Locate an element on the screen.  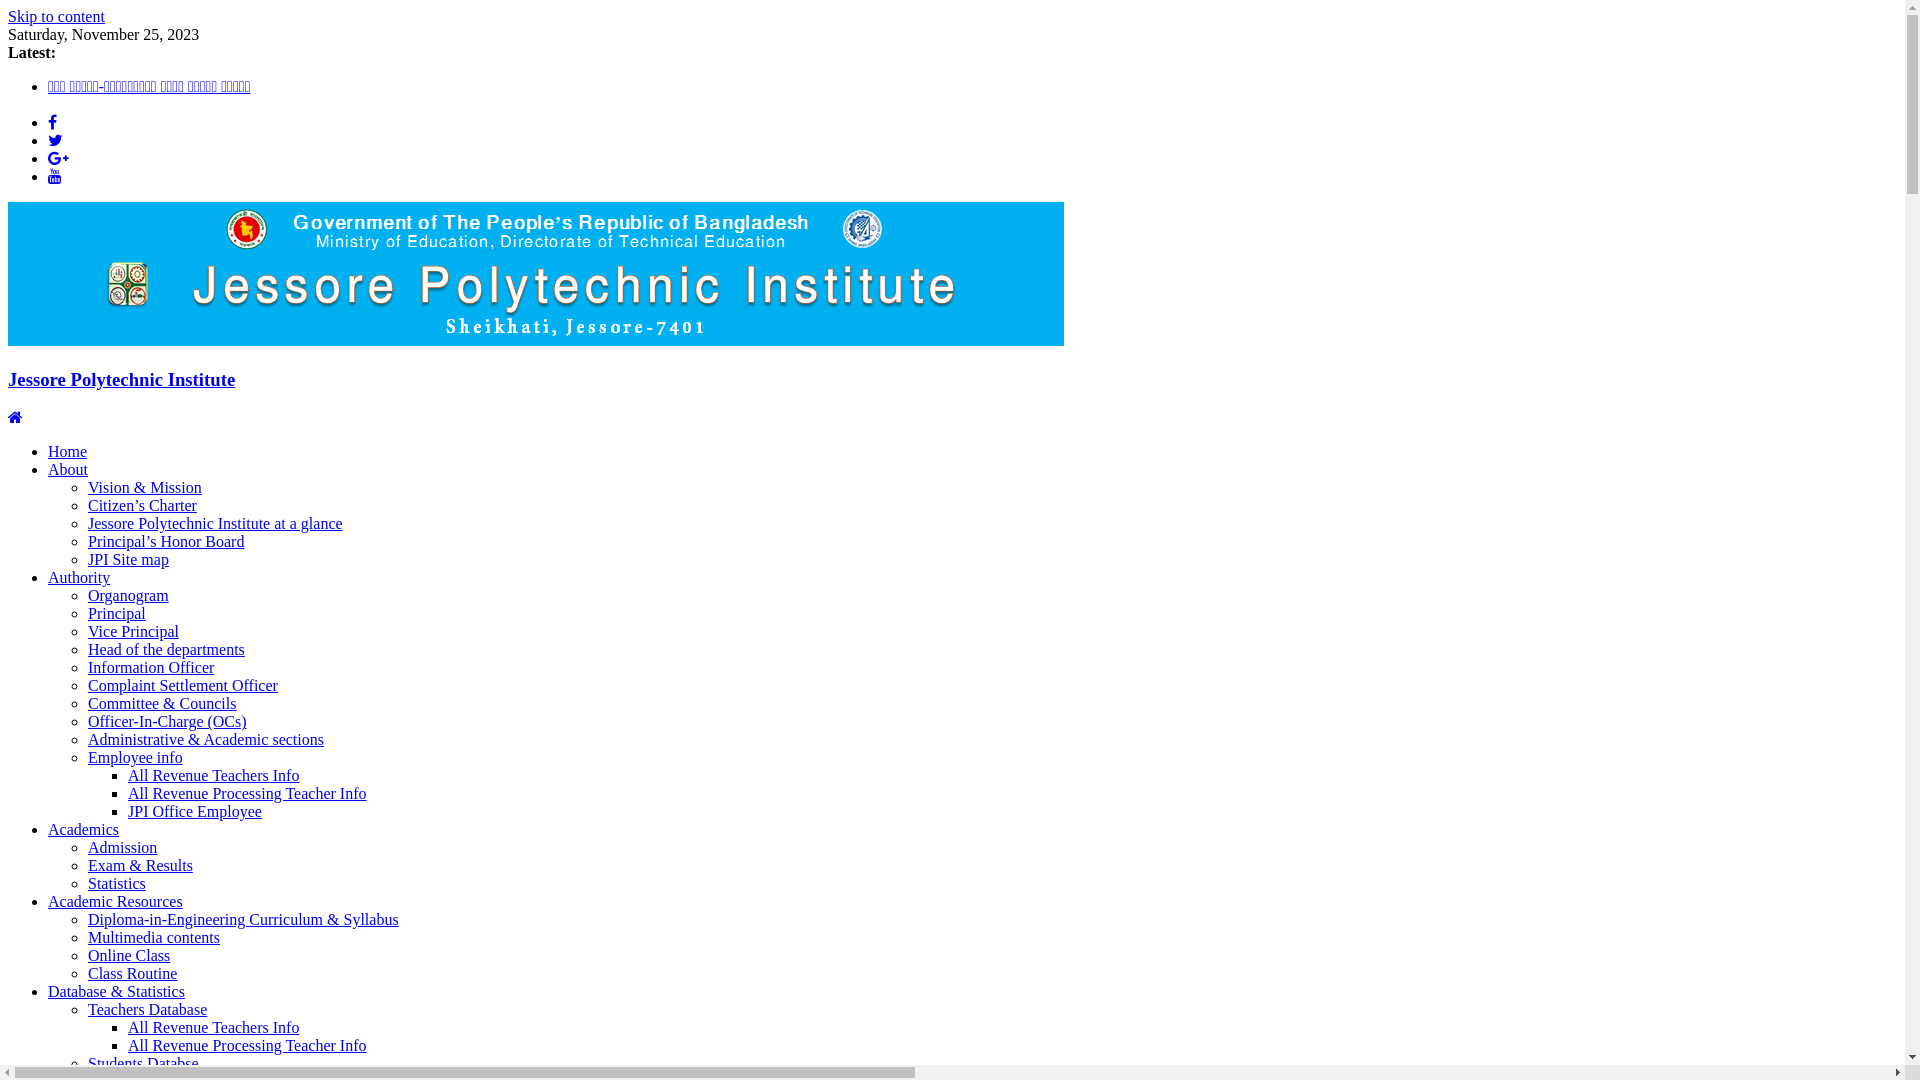
Committee & Councils is located at coordinates (162, 704).